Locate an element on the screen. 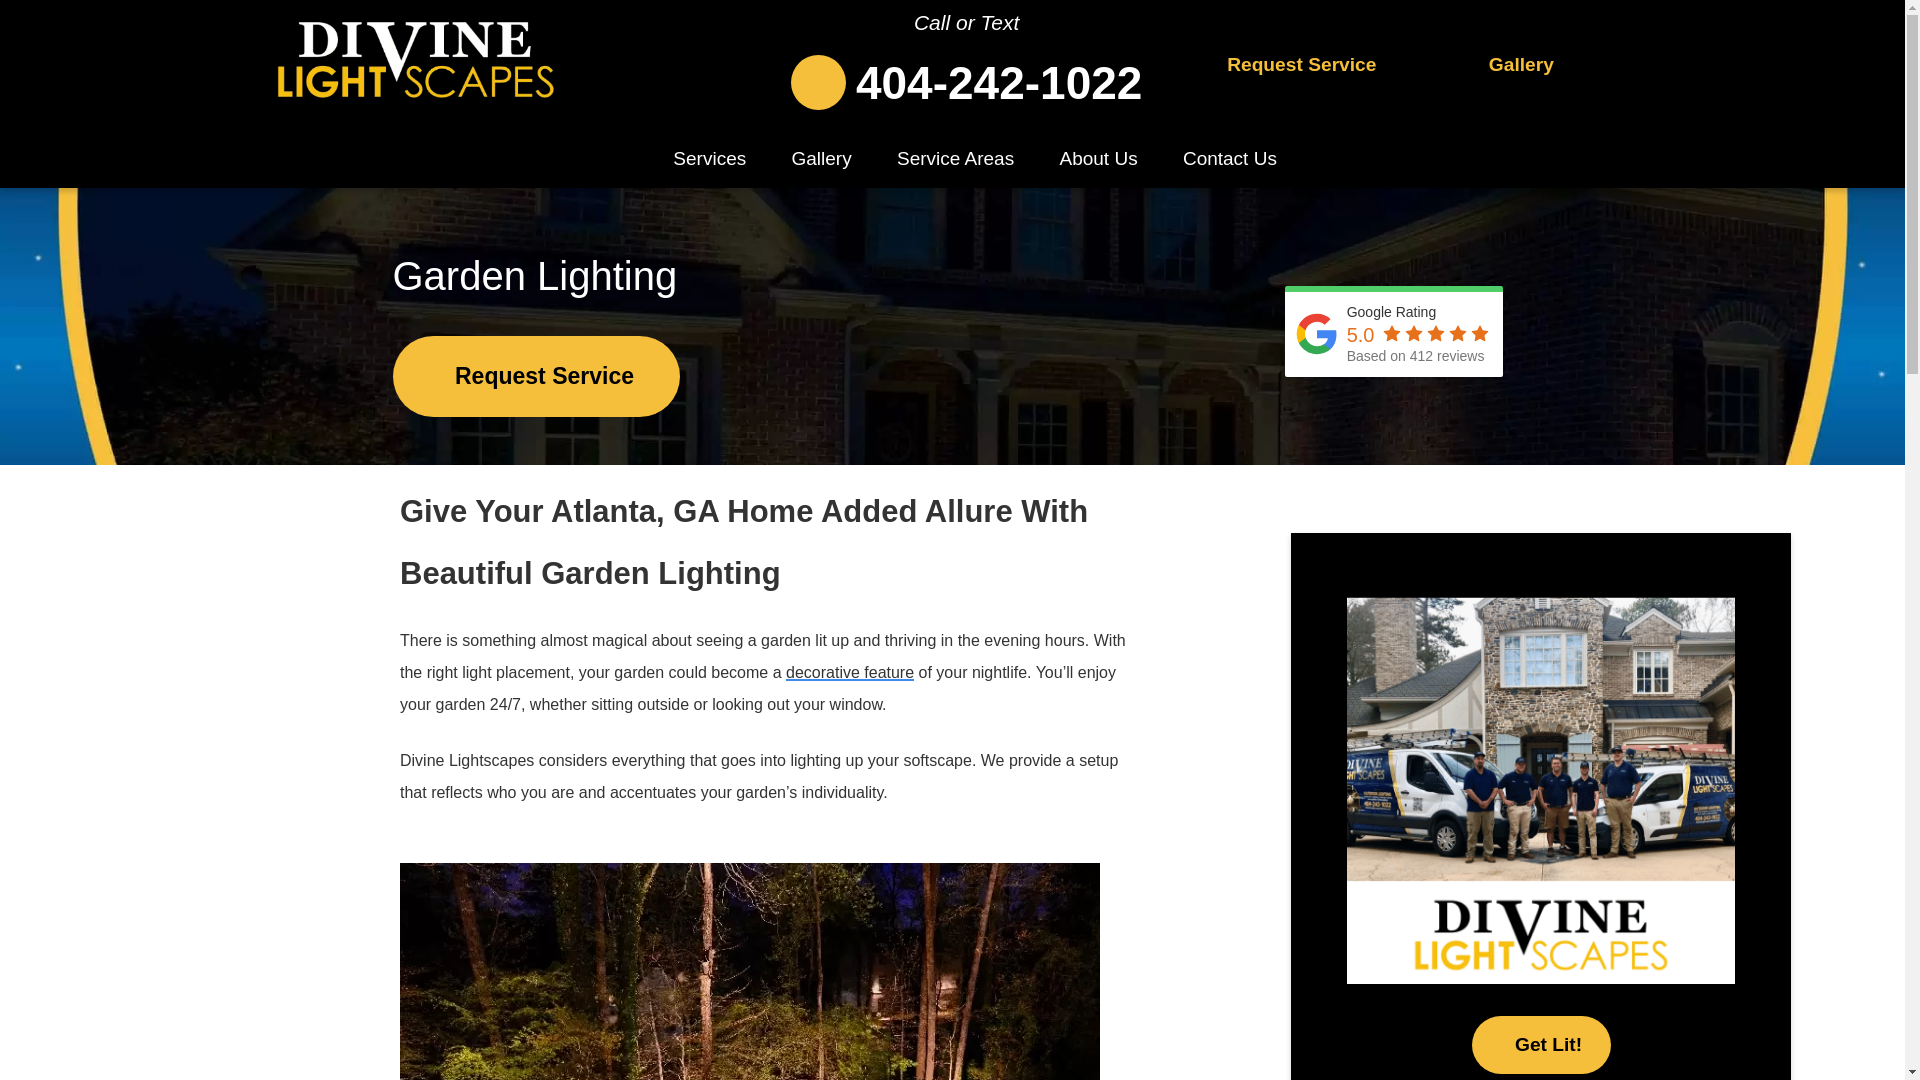 The width and height of the screenshot is (1920, 1080). Gallery is located at coordinates (821, 153).